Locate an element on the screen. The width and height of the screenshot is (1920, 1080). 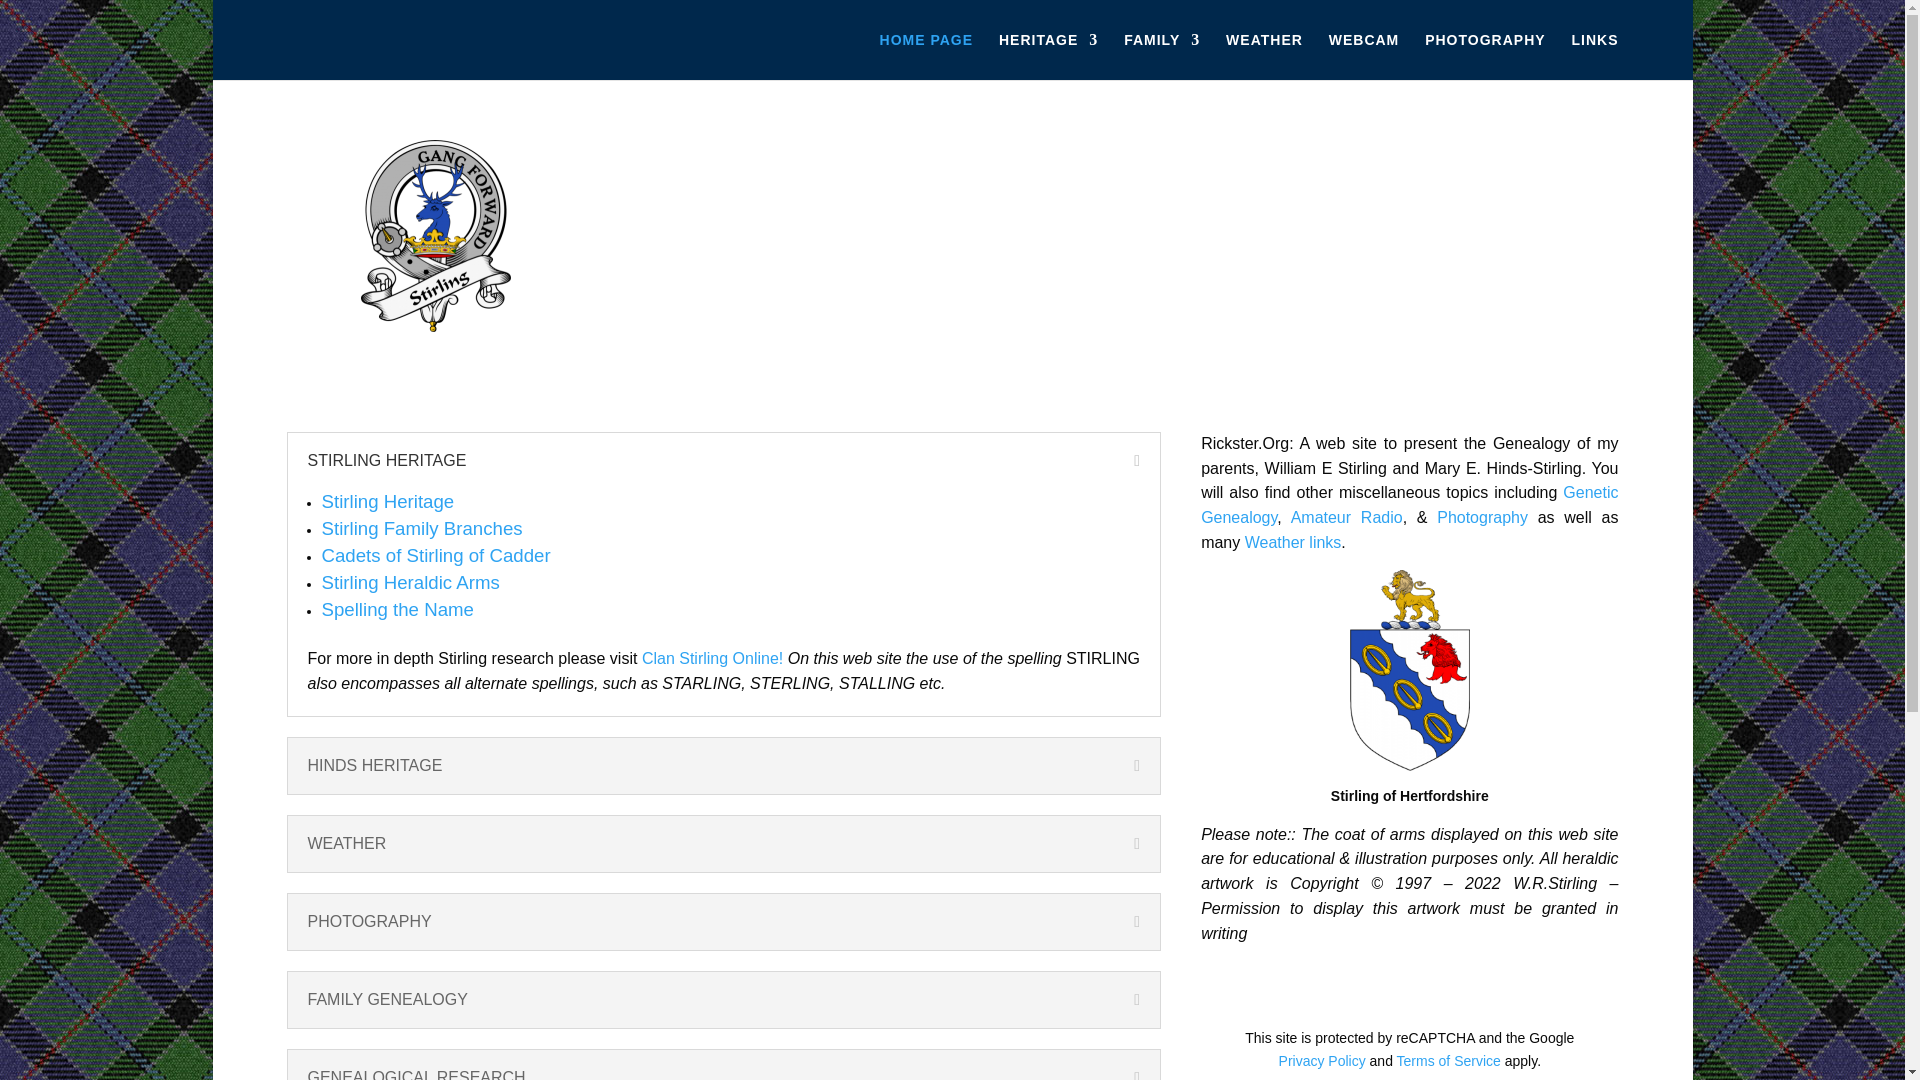
WEBCAM is located at coordinates (1364, 56).